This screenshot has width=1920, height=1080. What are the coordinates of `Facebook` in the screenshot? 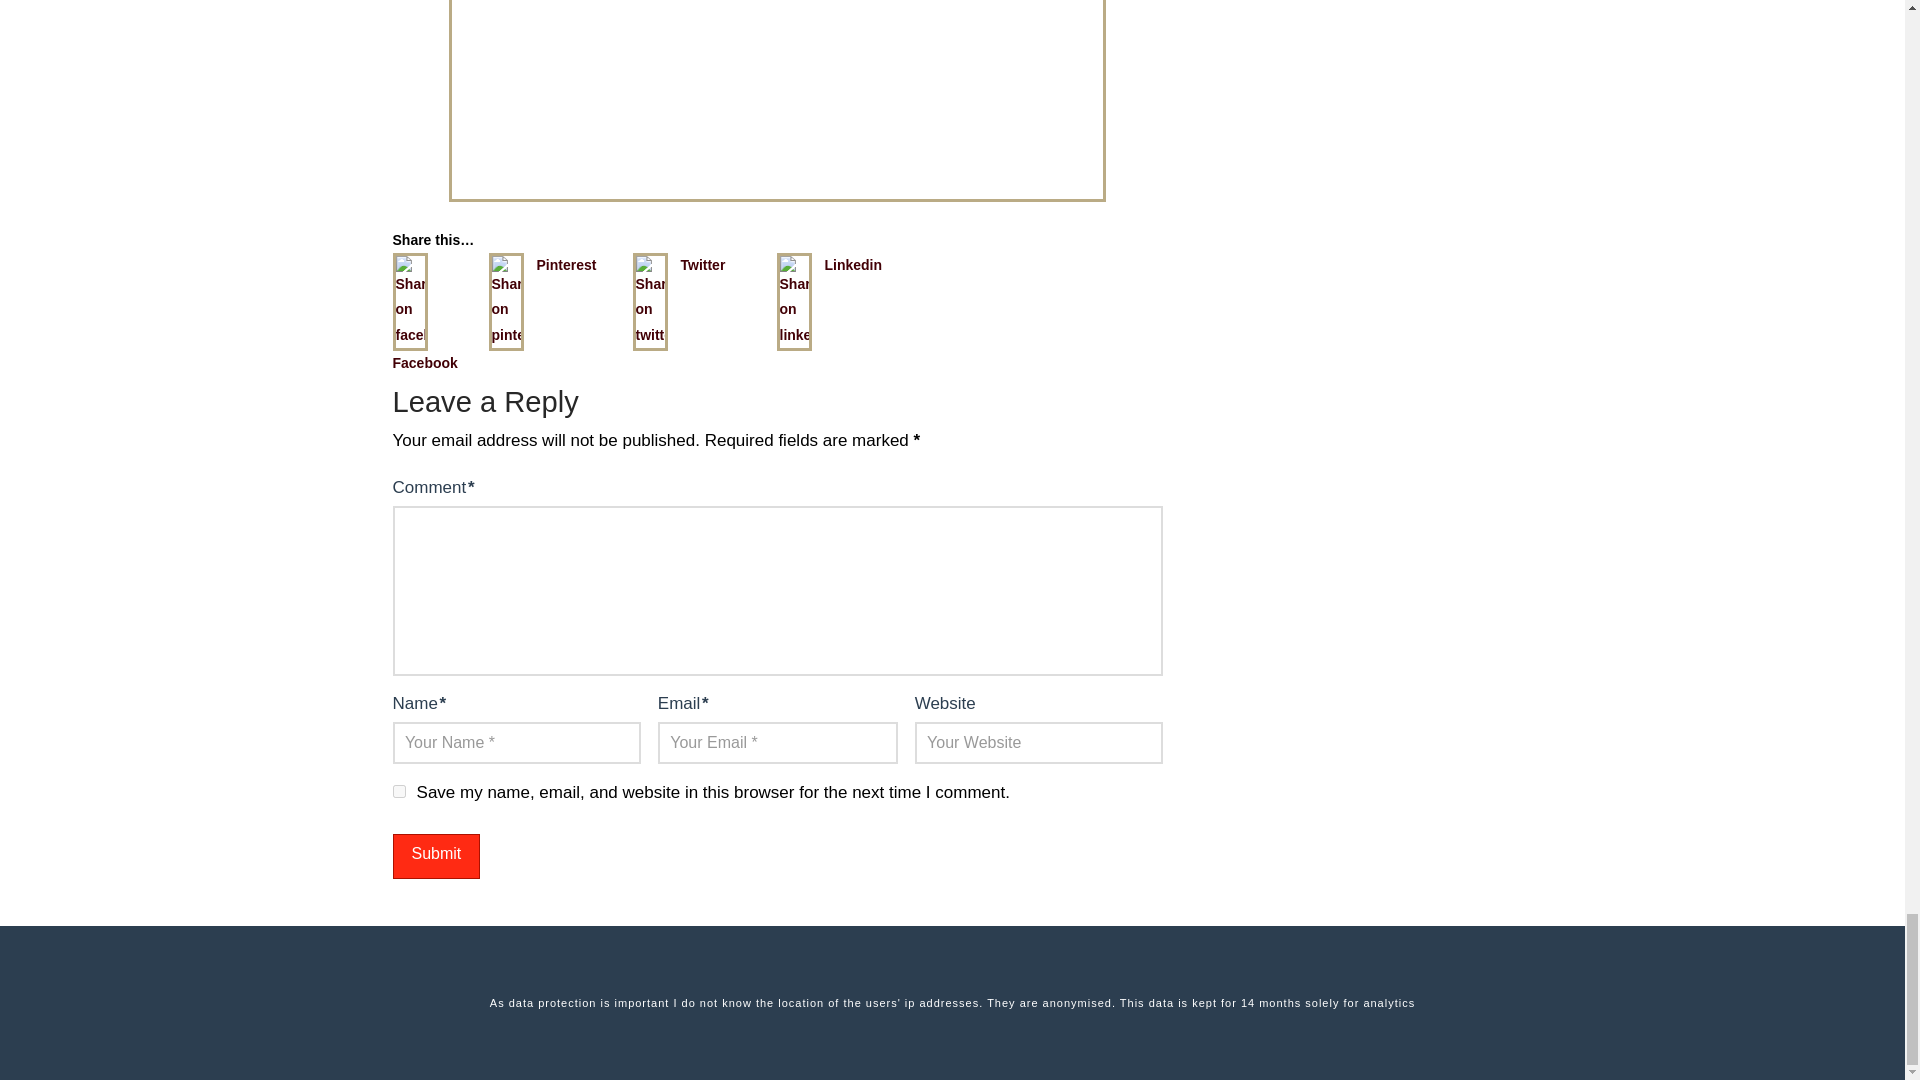 It's located at (415, 276).